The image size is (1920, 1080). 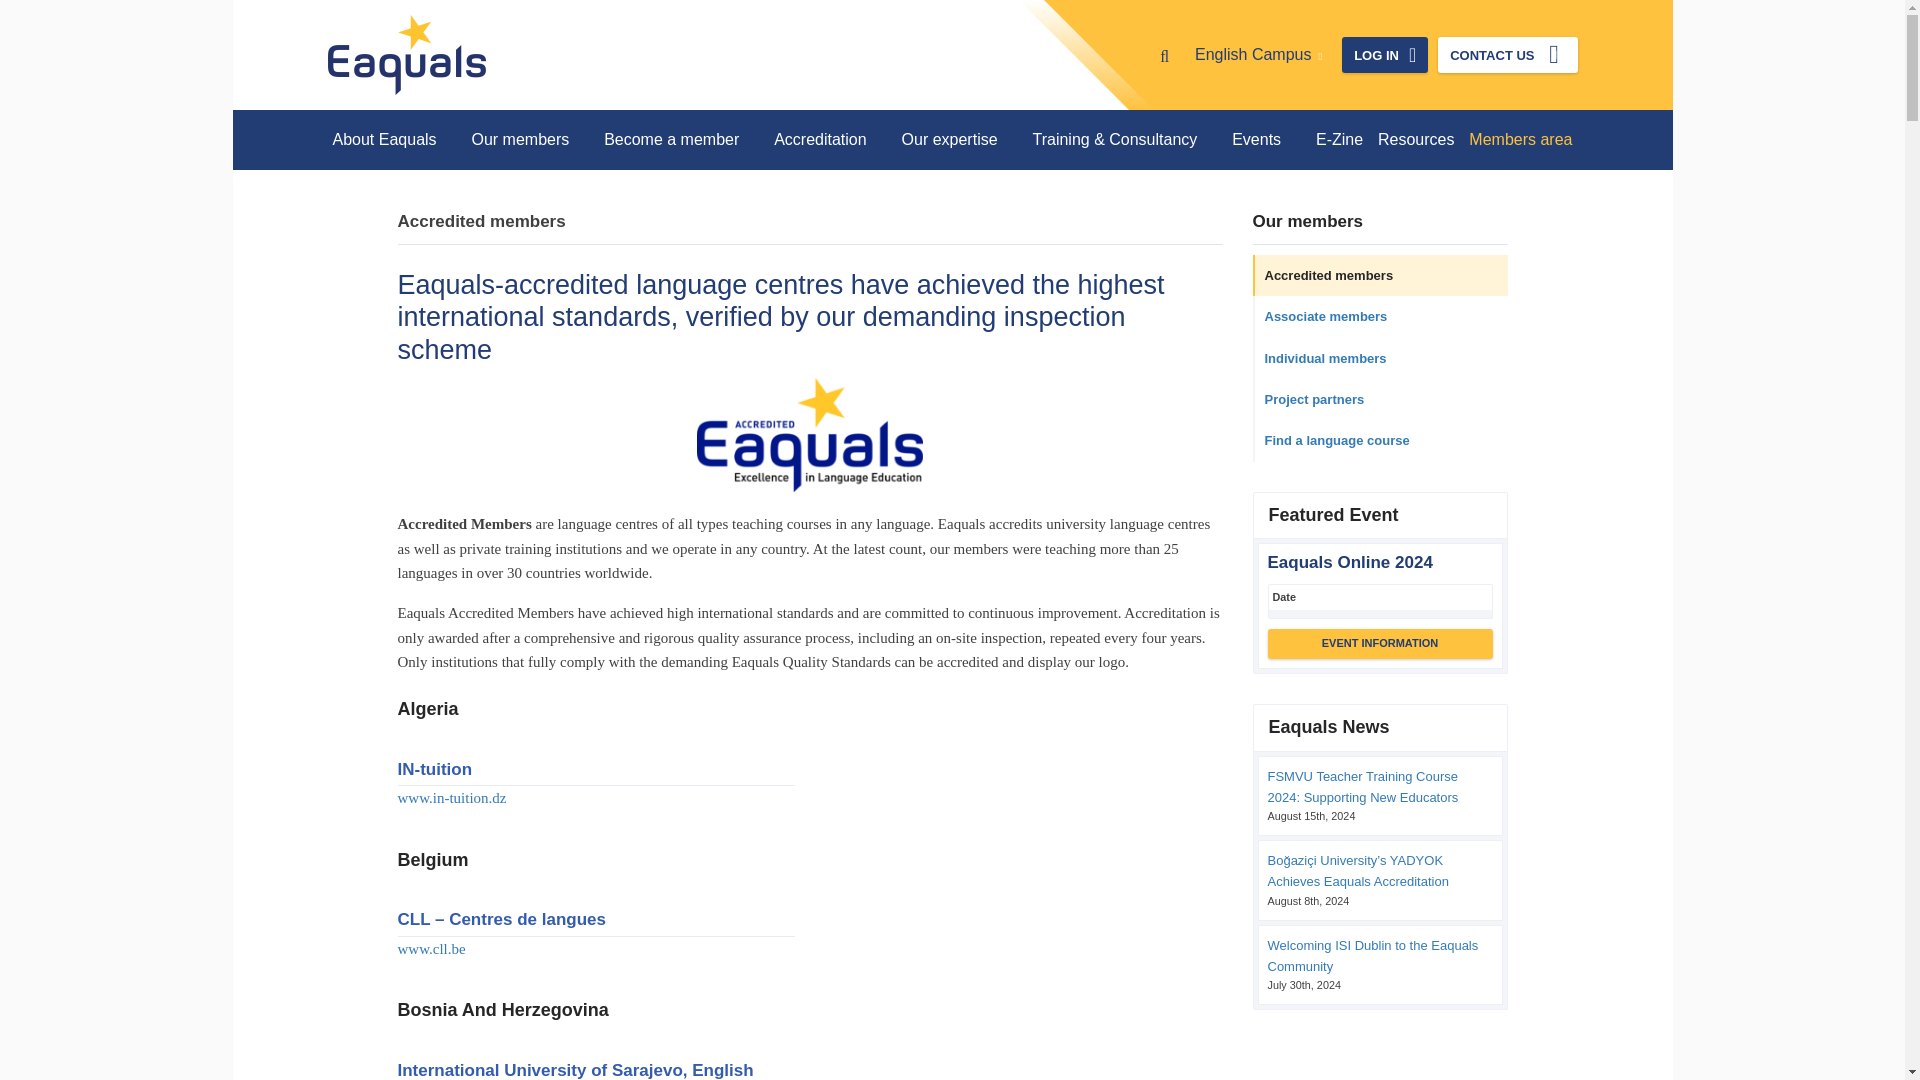 I want to click on Our expertise, so click(x=960, y=140).